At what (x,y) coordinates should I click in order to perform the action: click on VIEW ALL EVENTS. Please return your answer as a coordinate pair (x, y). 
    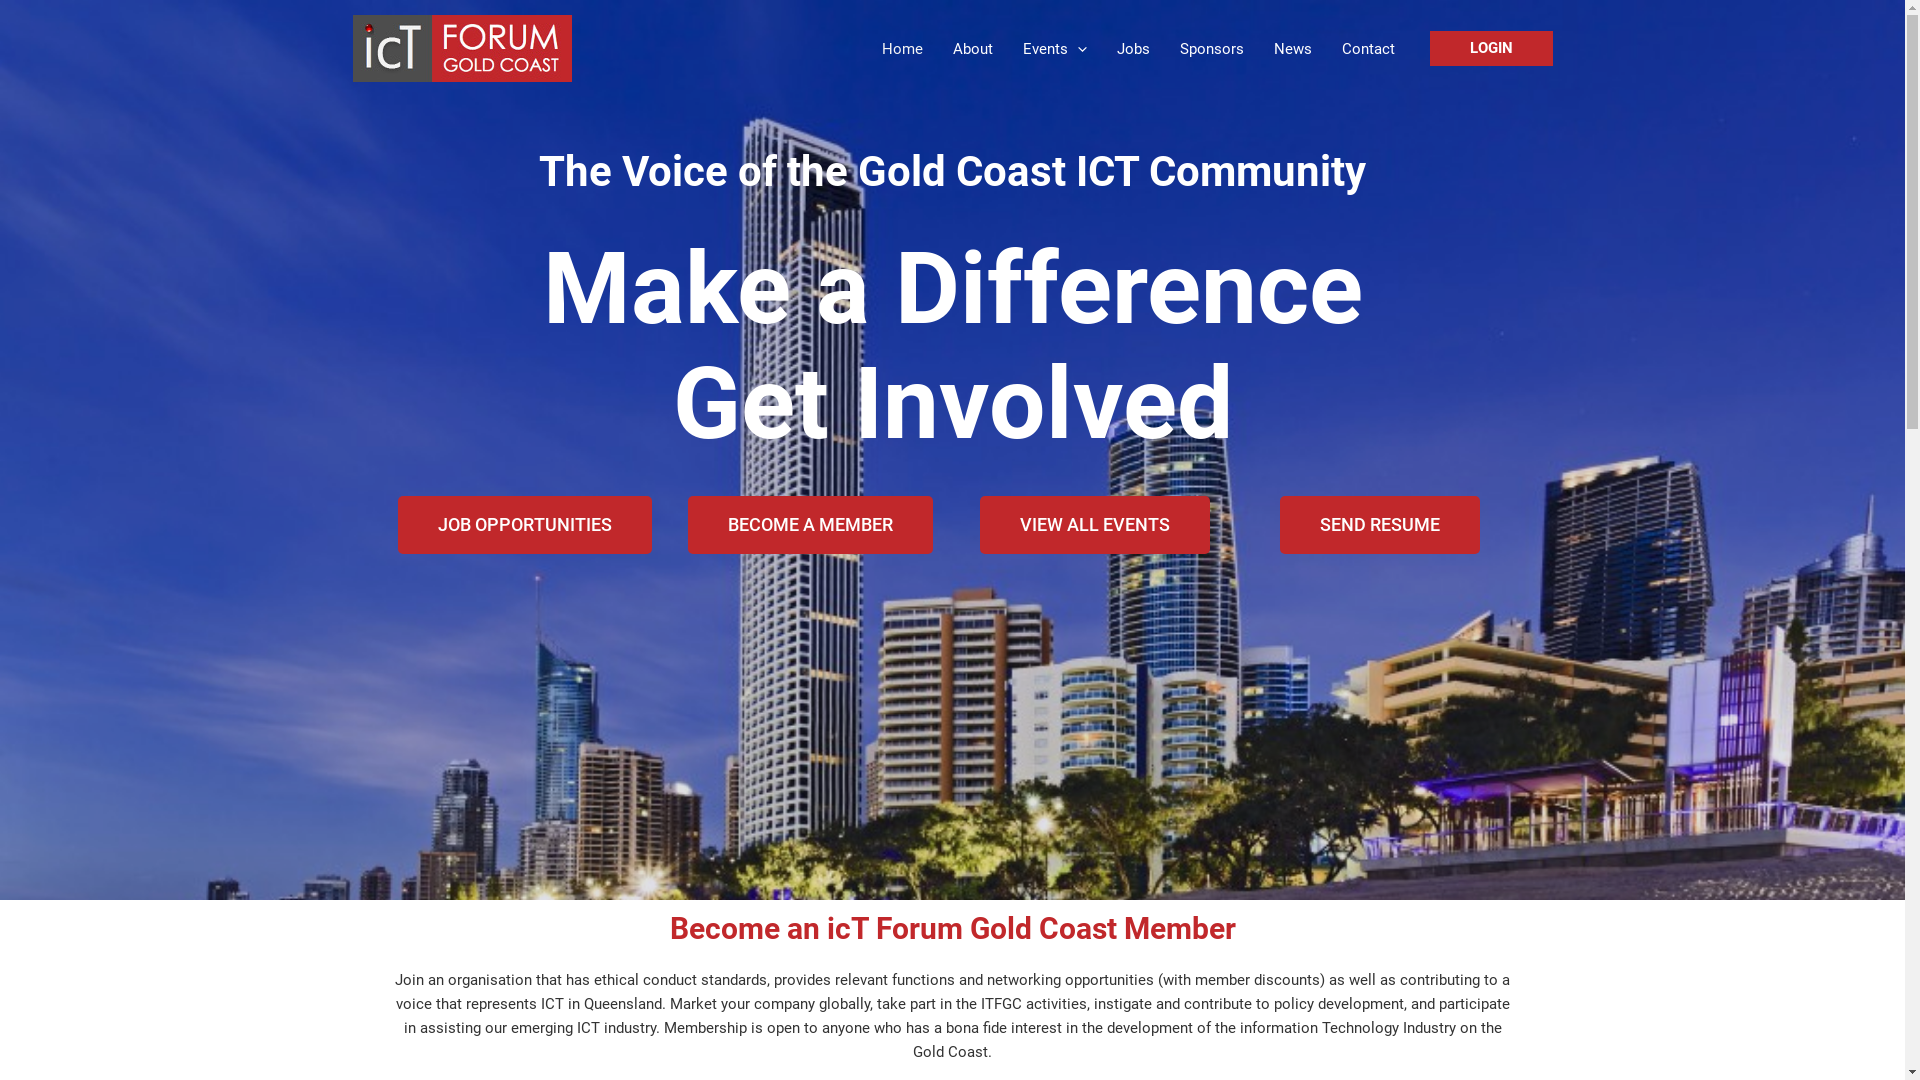
    Looking at the image, I should click on (1094, 525).